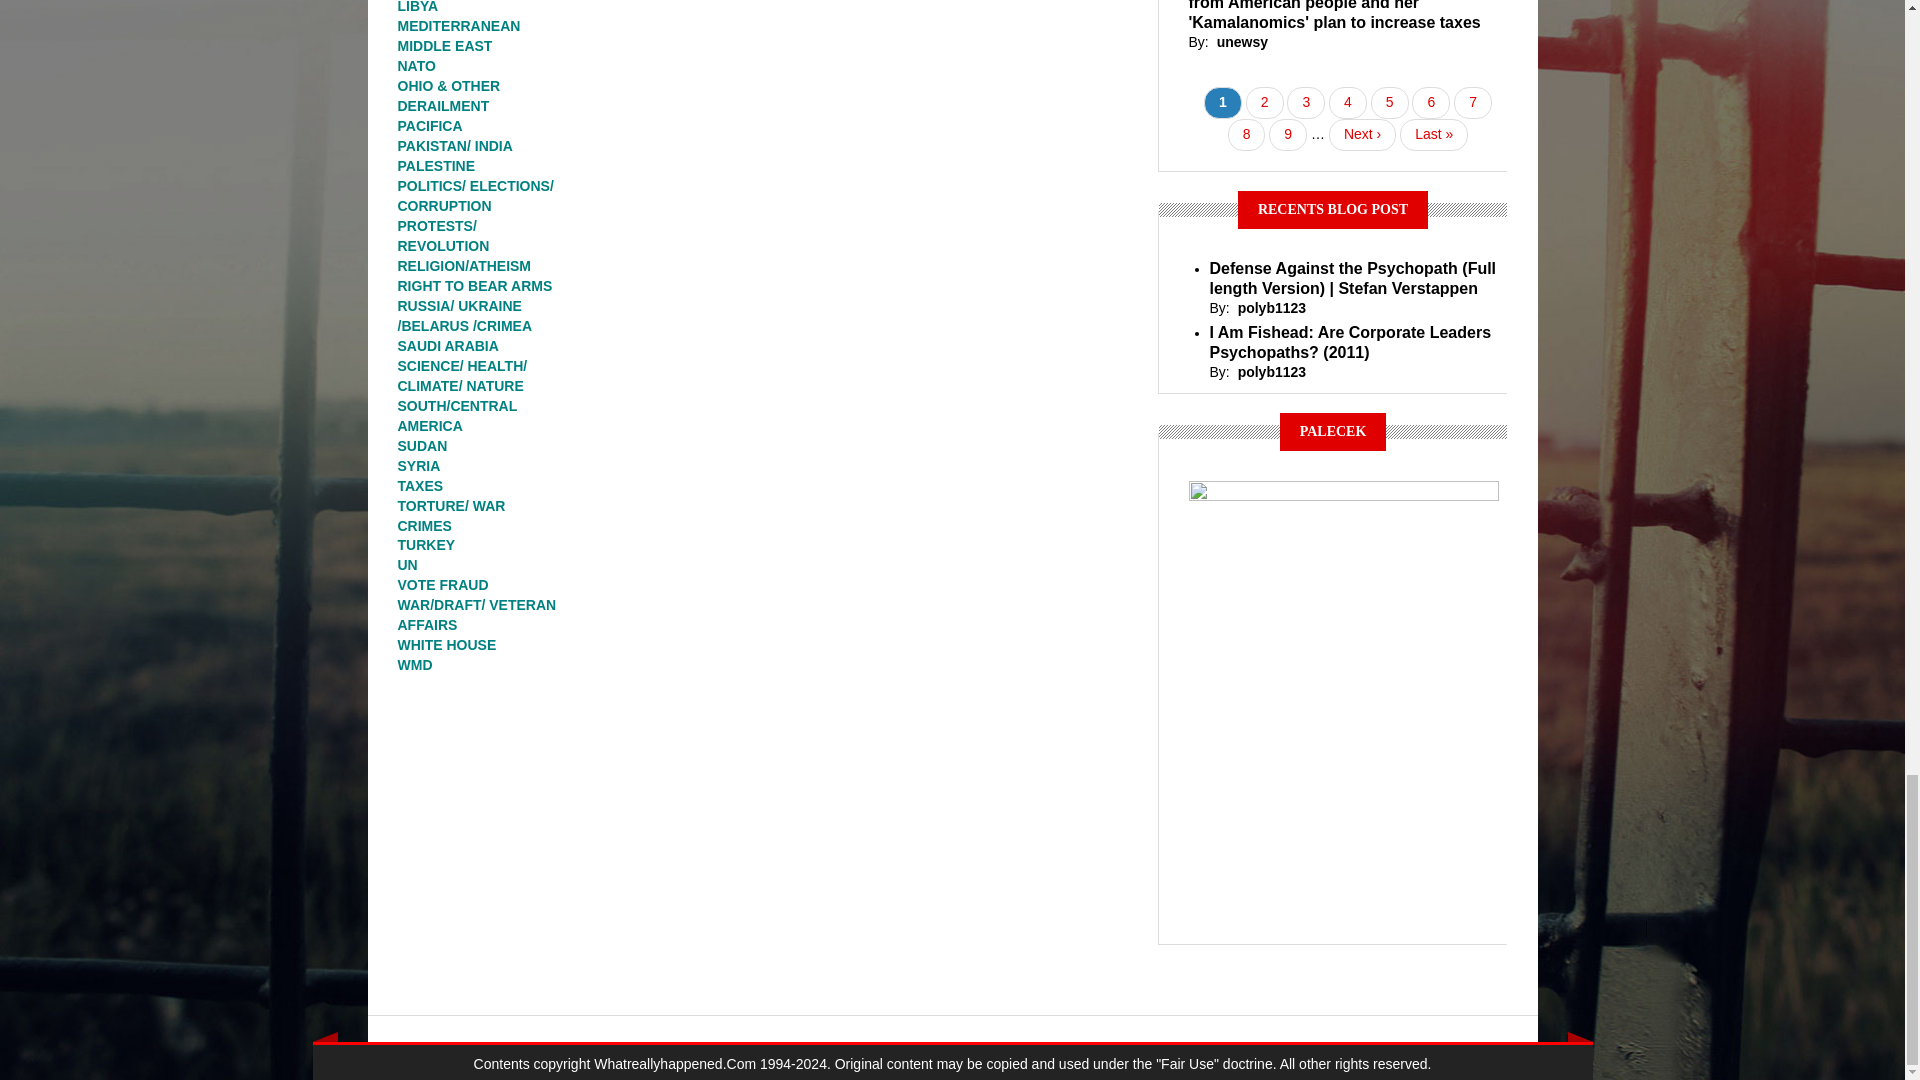 The image size is (1920, 1080). Describe the element at coordinates (1288, 134) in the screenshot. I see `Go to page 9` at that location.